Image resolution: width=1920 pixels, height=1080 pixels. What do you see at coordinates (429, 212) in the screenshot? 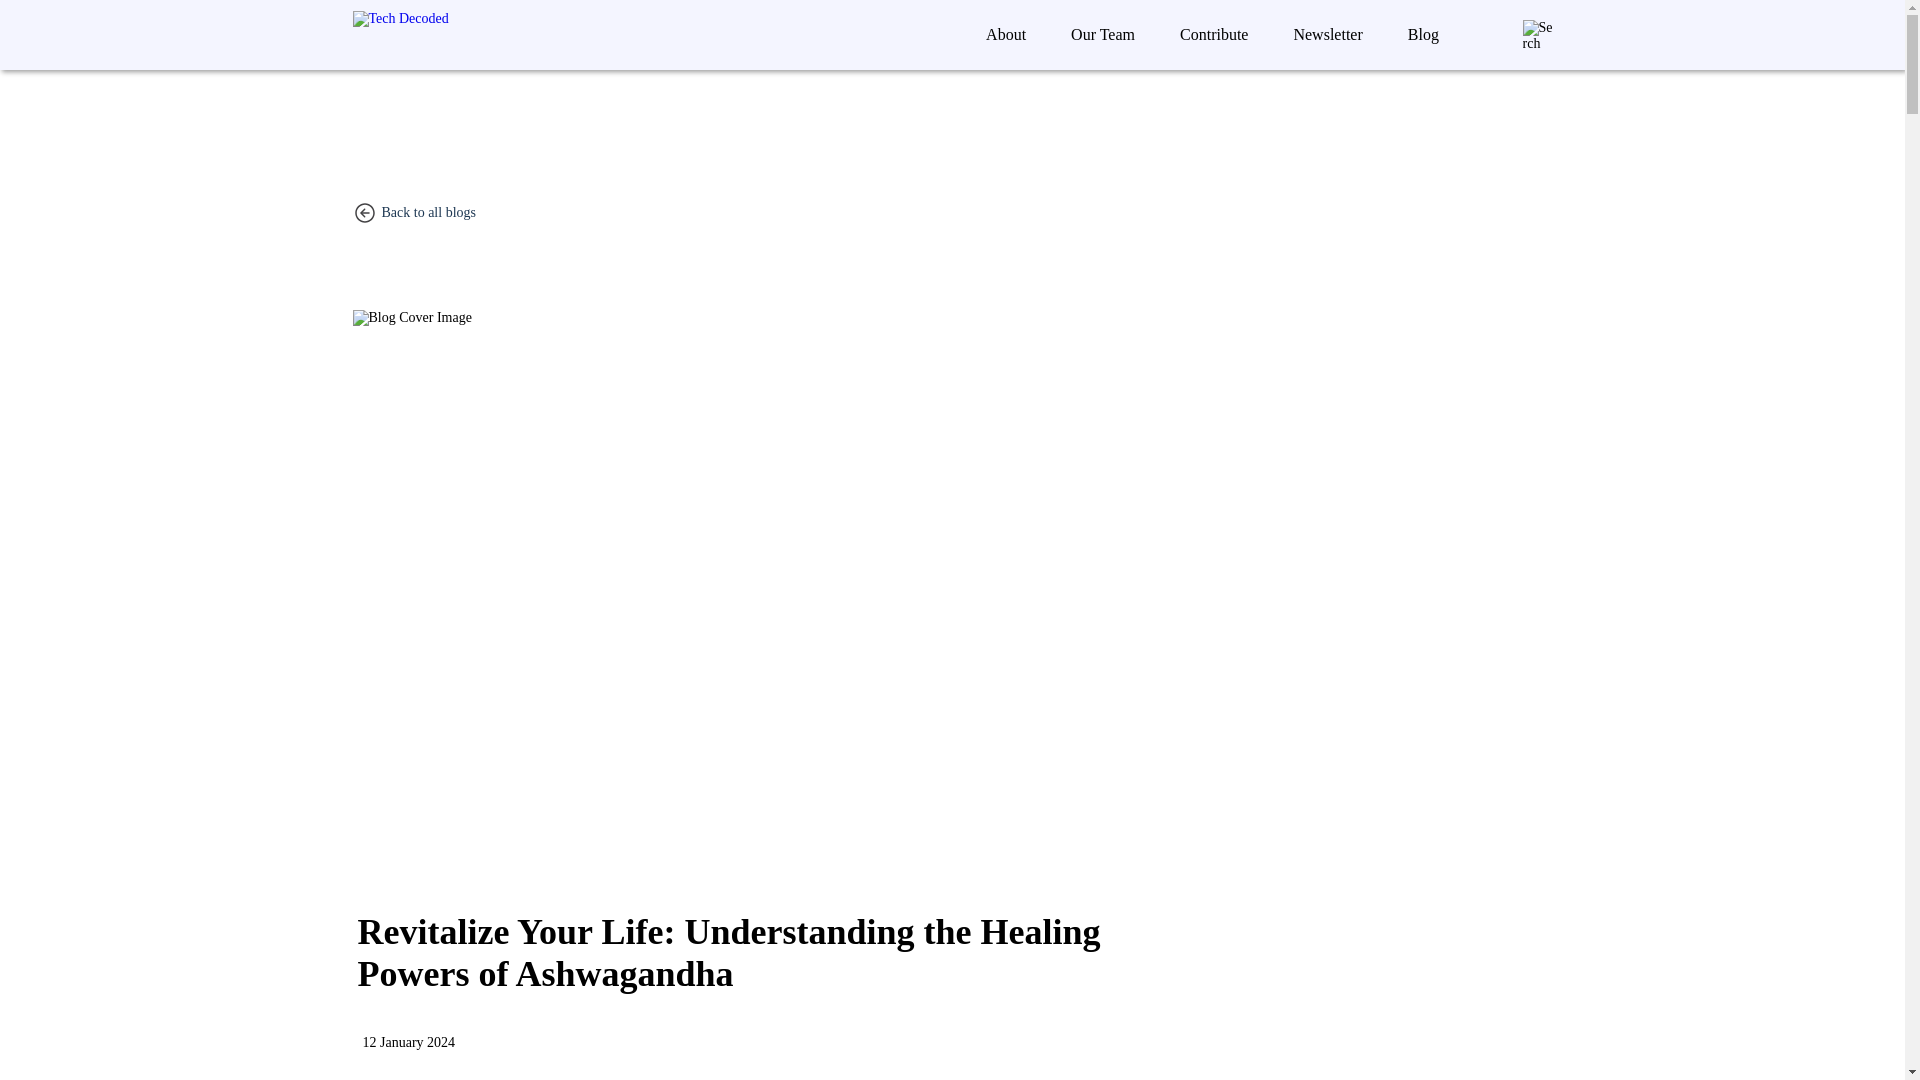
I see `Back to all blogs` at bounding box center [429, 212].